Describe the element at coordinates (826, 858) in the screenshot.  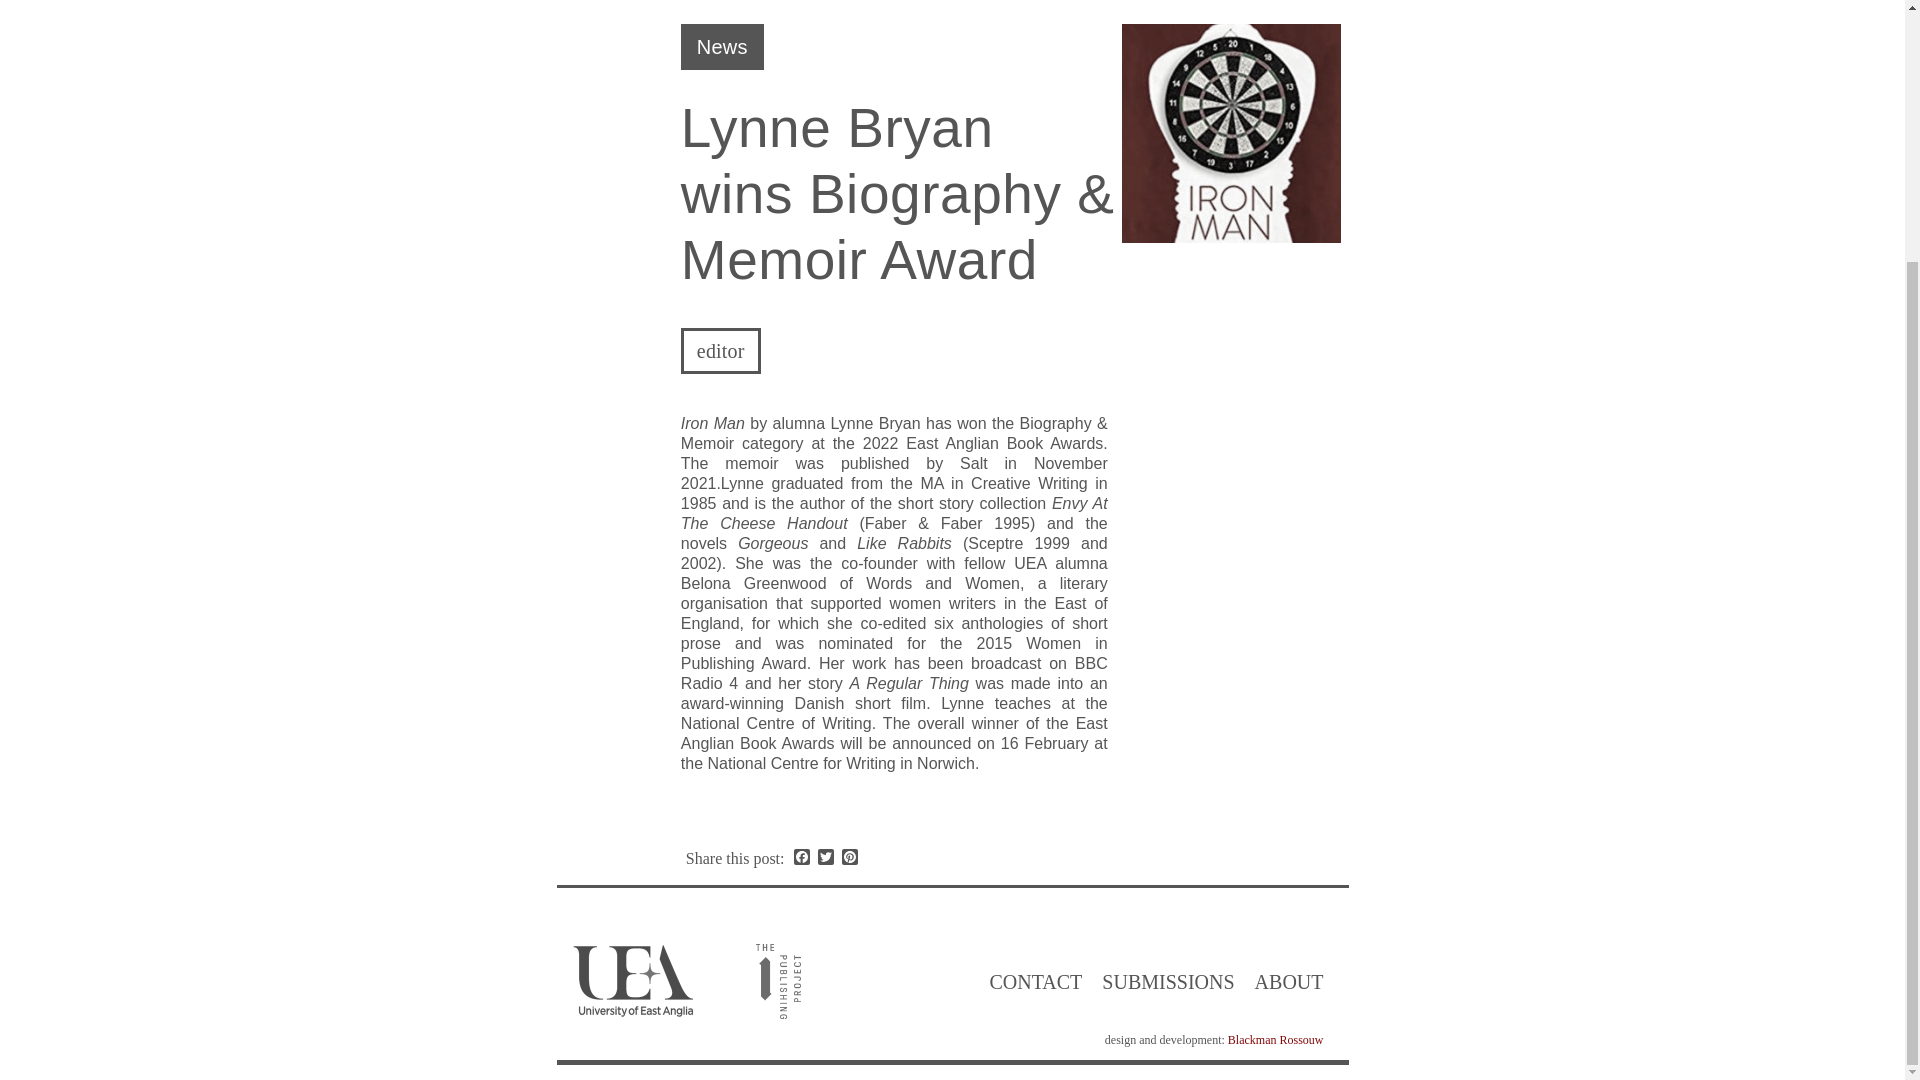
I see `Twitter` at that location.